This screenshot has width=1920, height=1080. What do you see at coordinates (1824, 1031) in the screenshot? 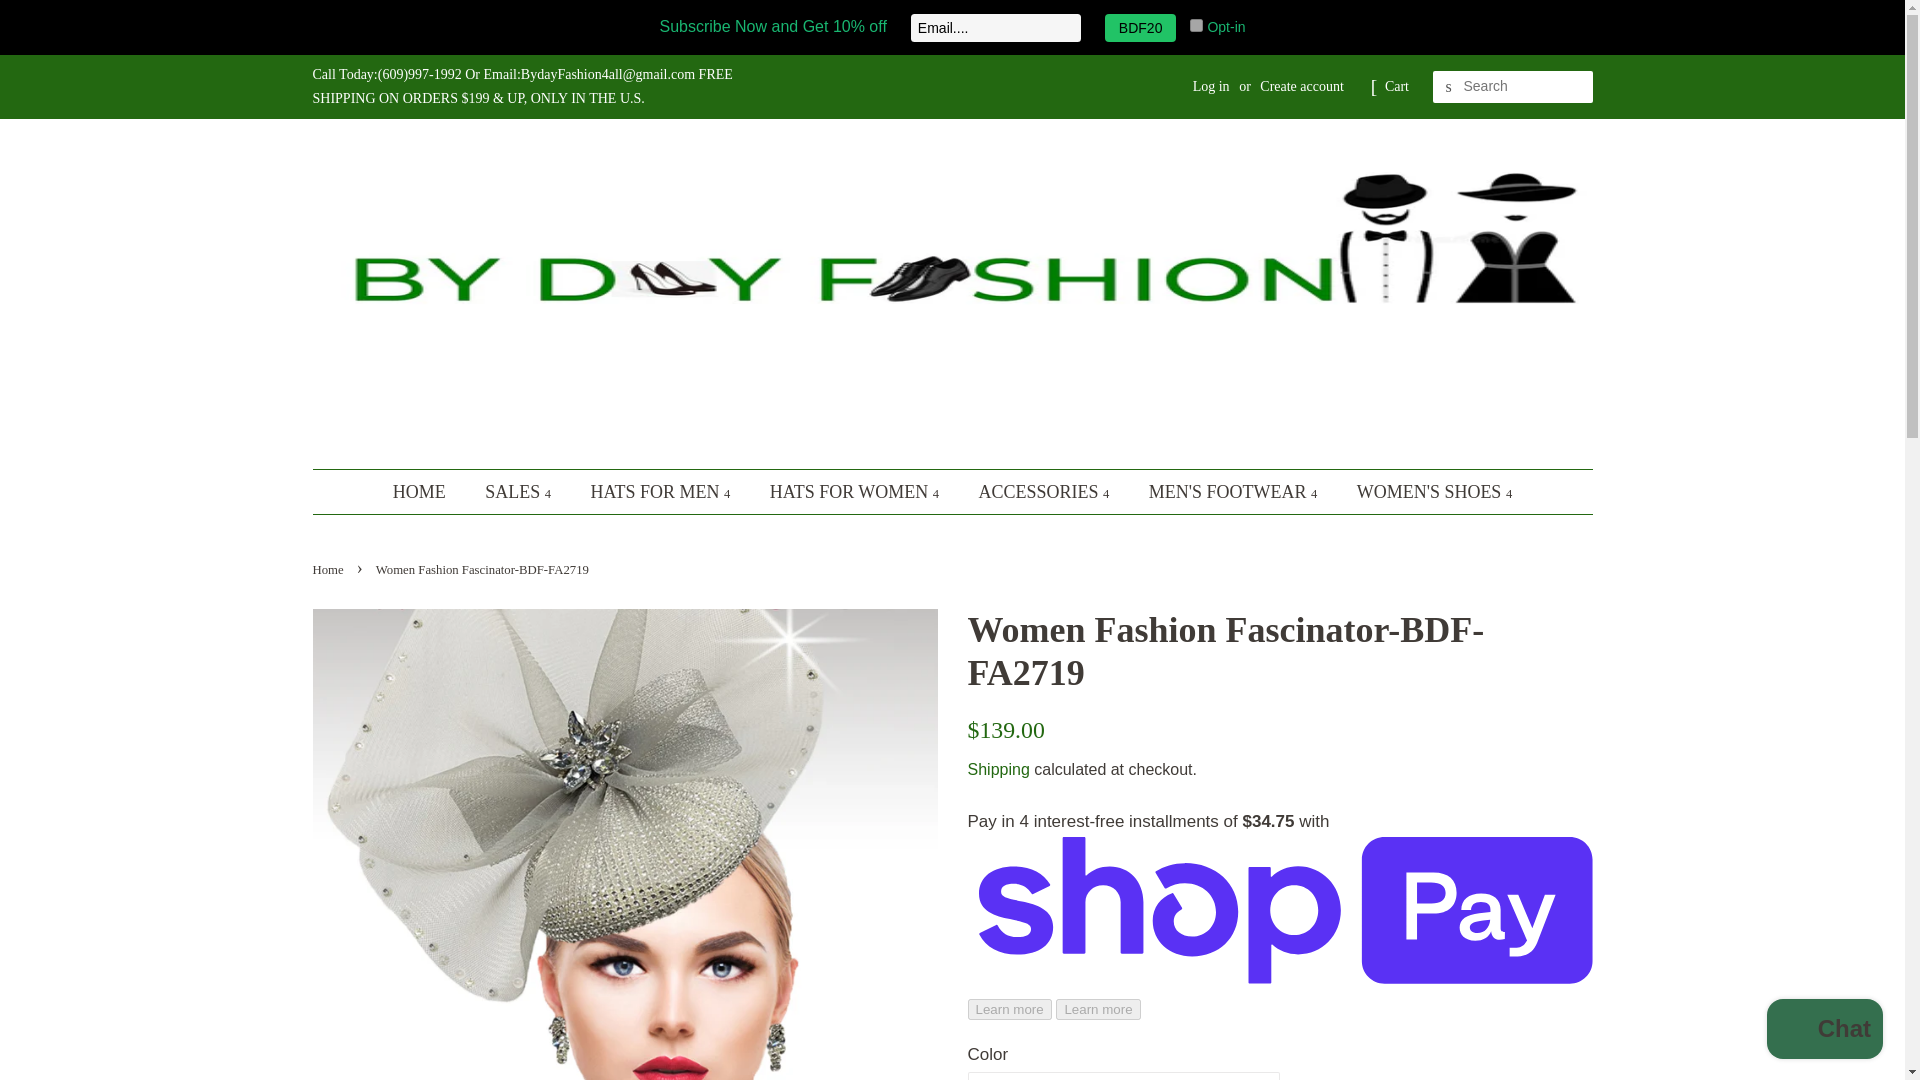
I see `Shopify online store chat` at bounding box center [1824, 1031].